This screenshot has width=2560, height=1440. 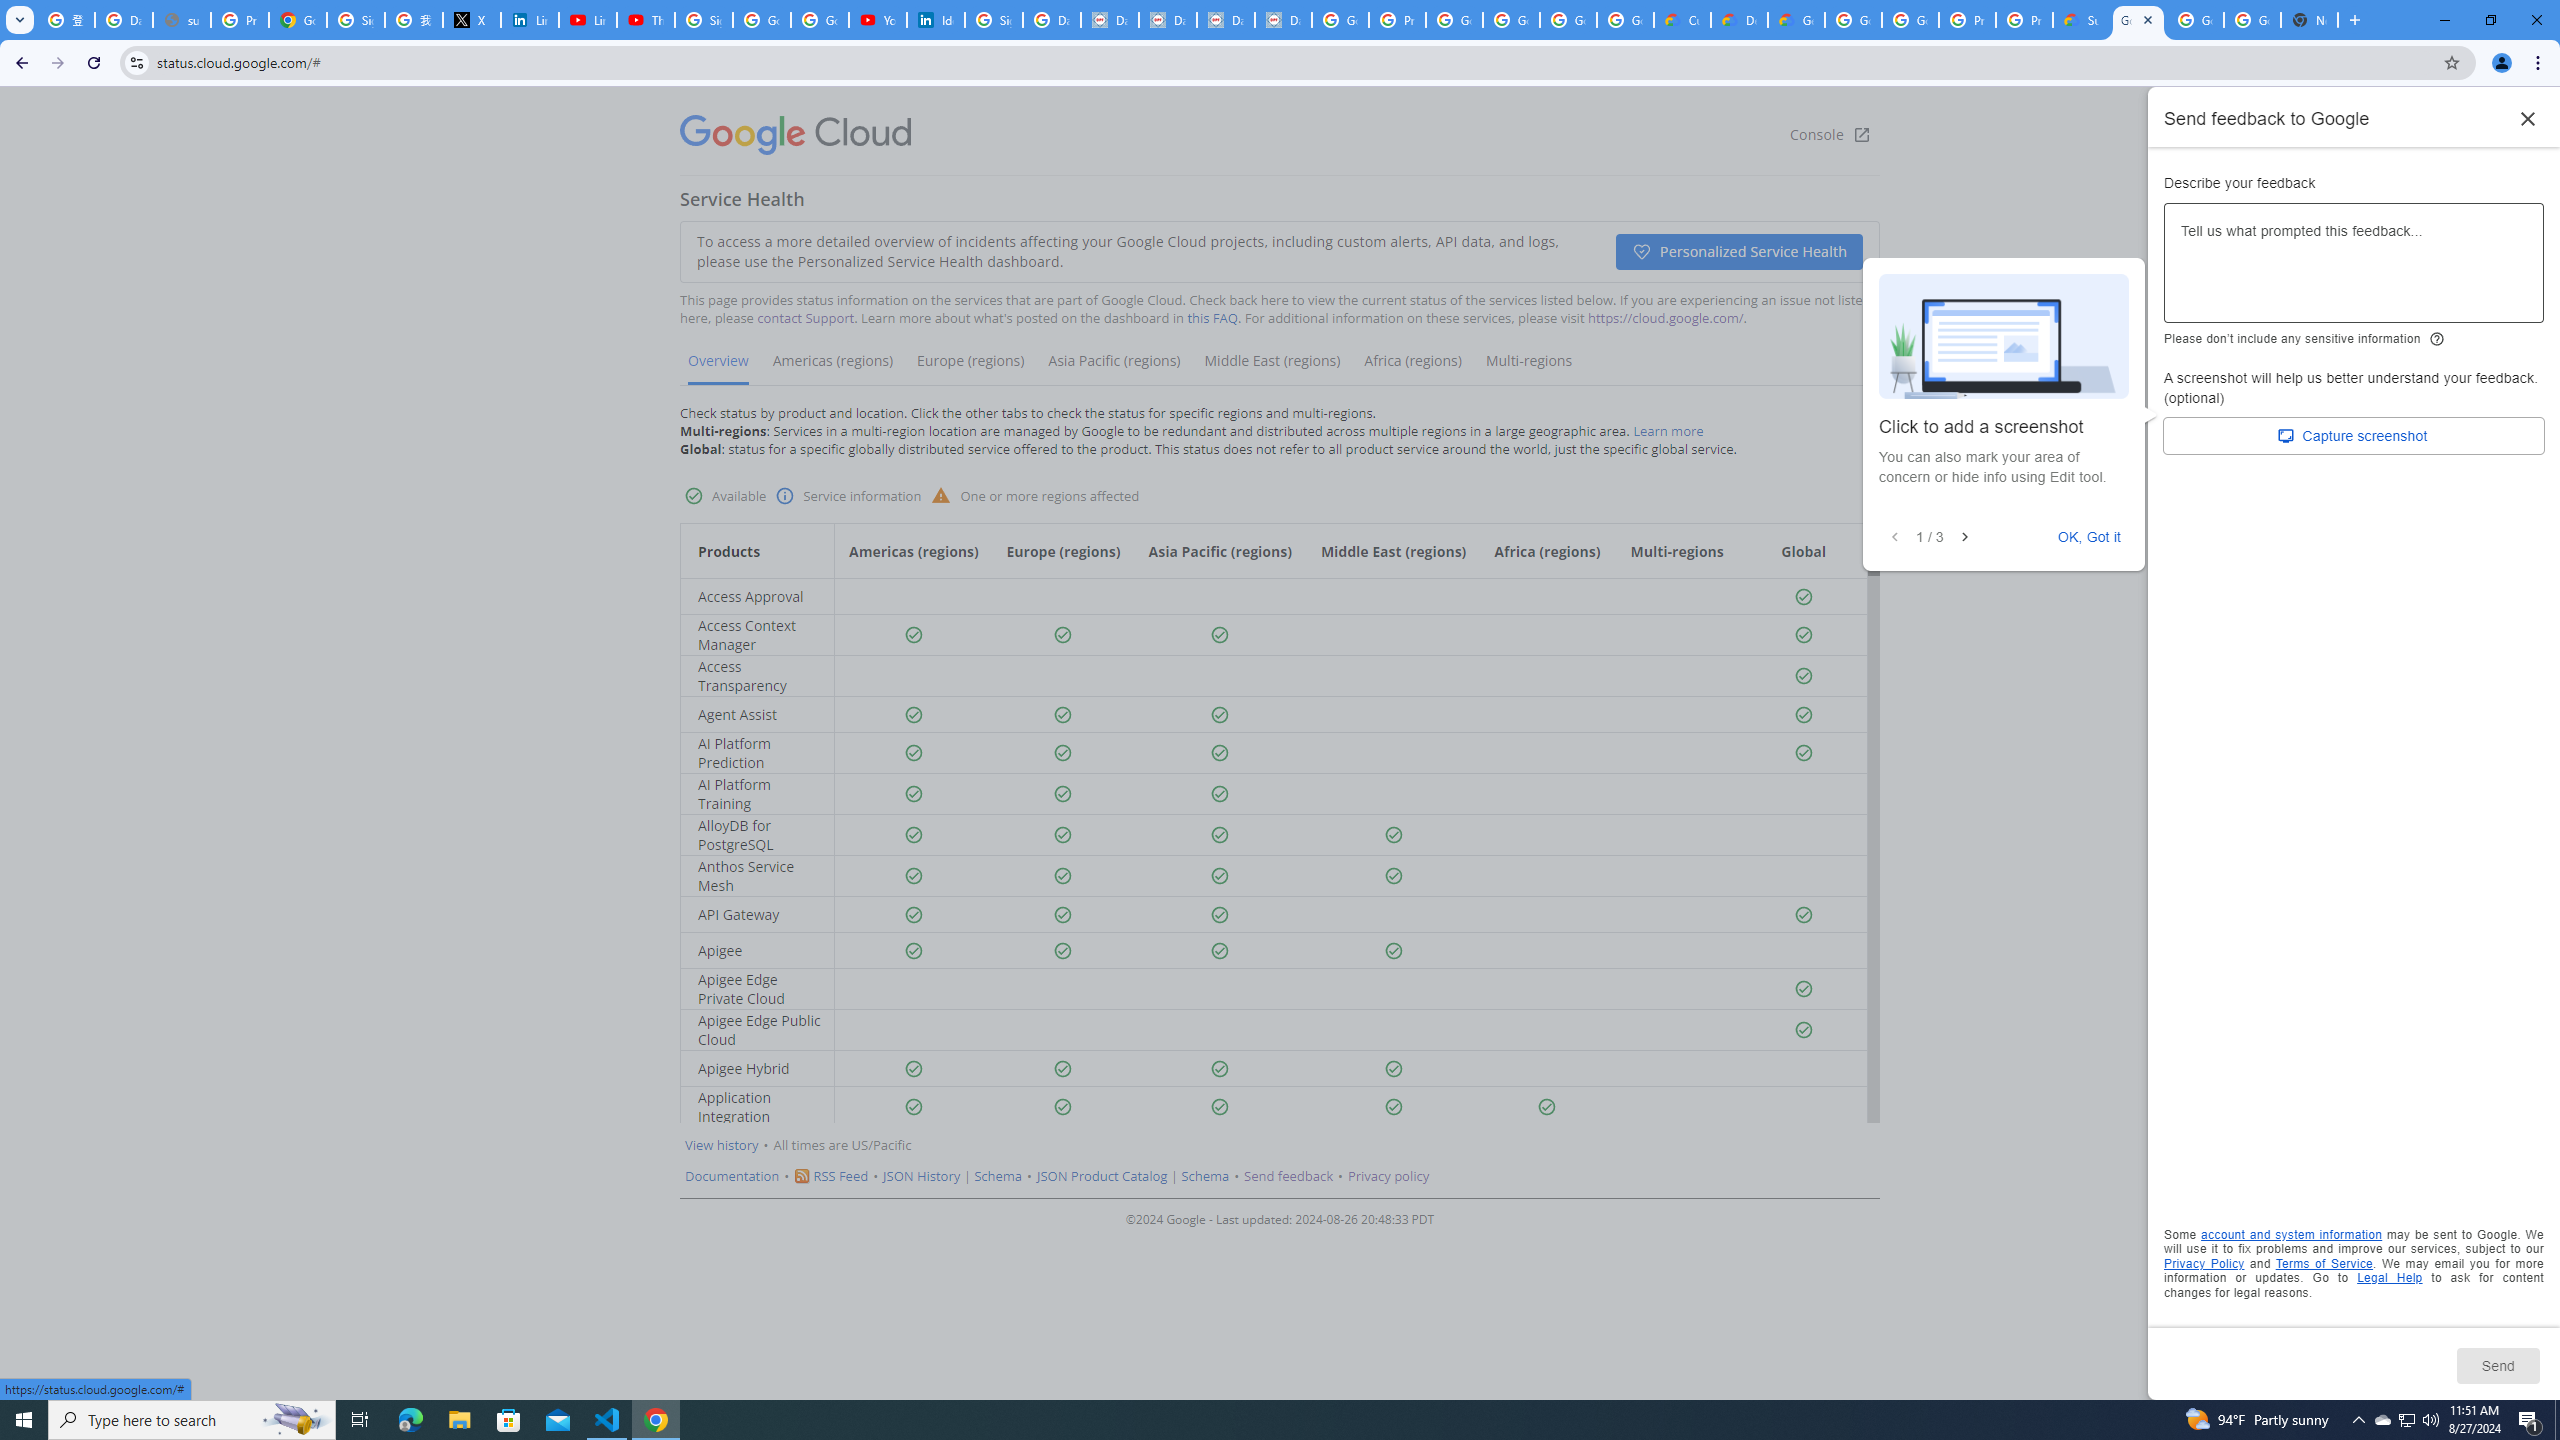 I want to click on Data Privacy Framework, so click(x=1166, y=20).